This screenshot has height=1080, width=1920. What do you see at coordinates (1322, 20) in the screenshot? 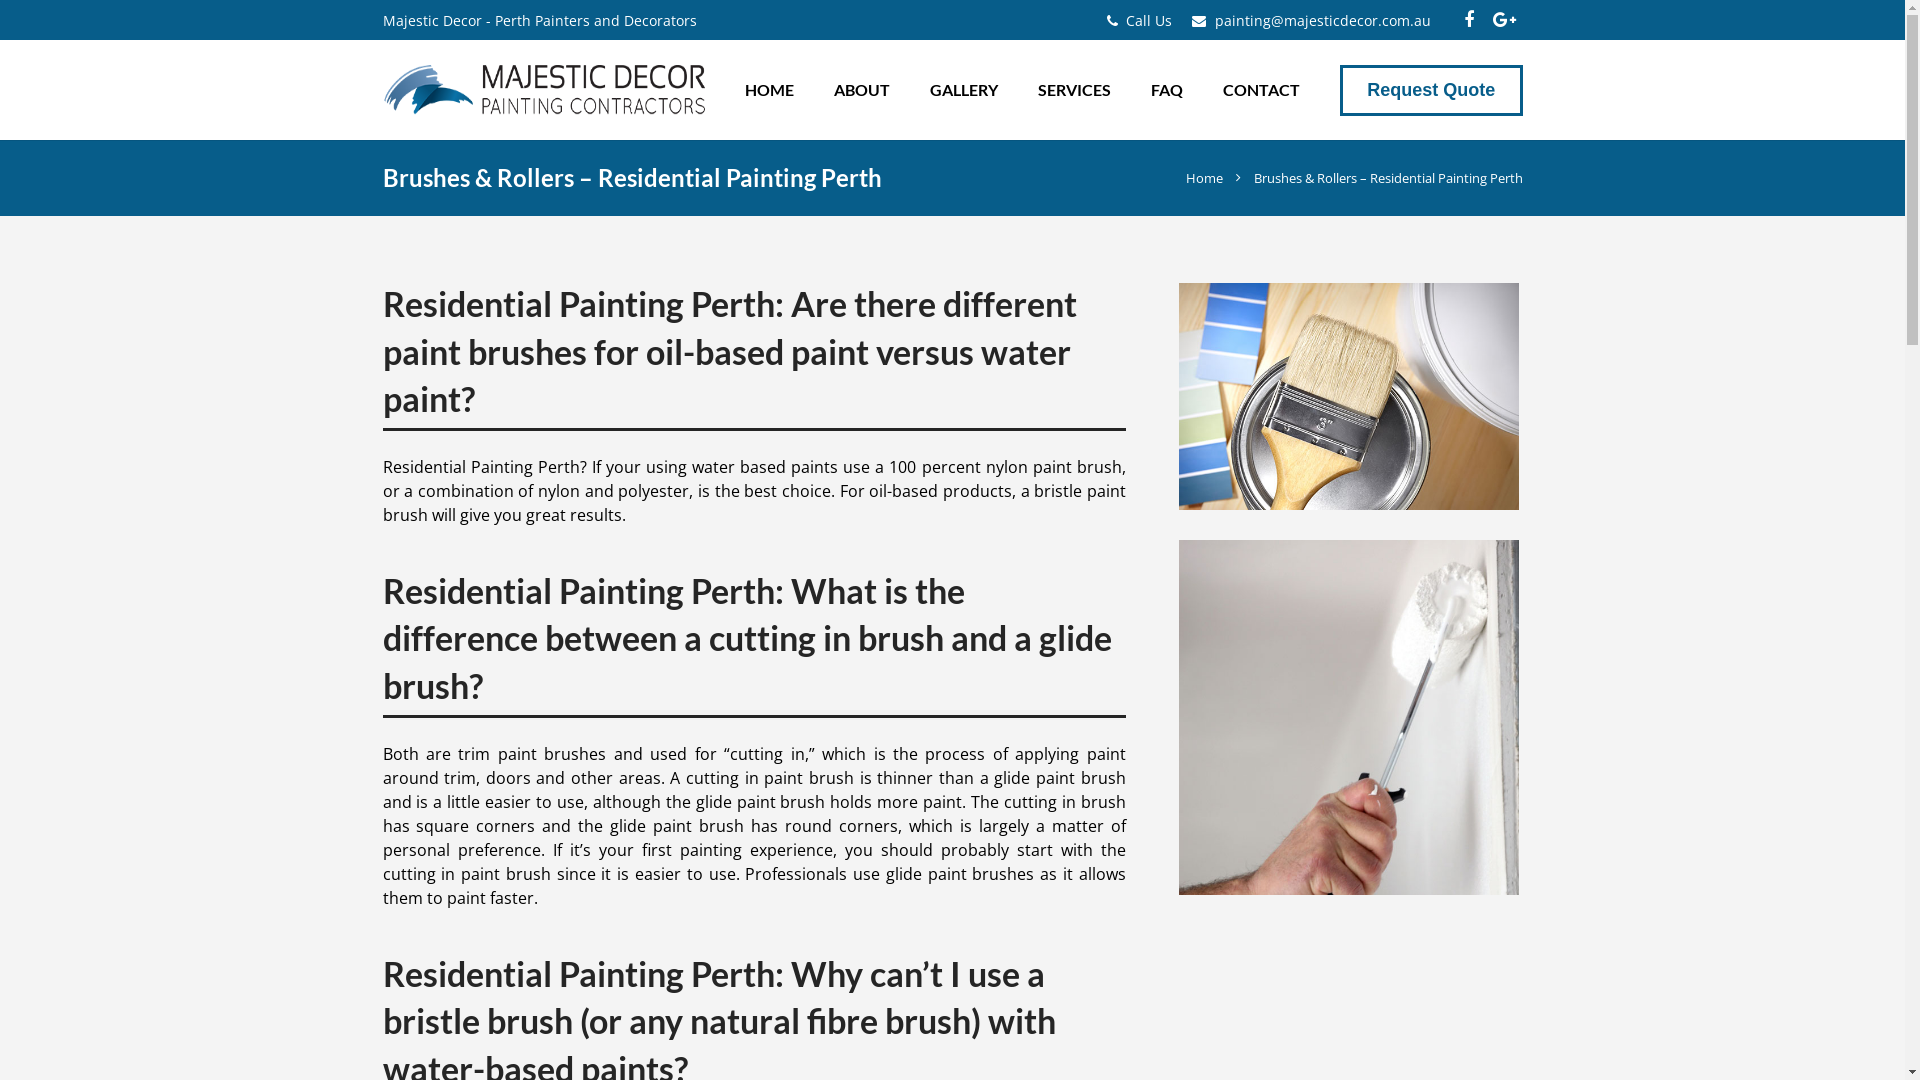
I see `painting@majesticdecor.com.au` at bounding box center [1322, 20].